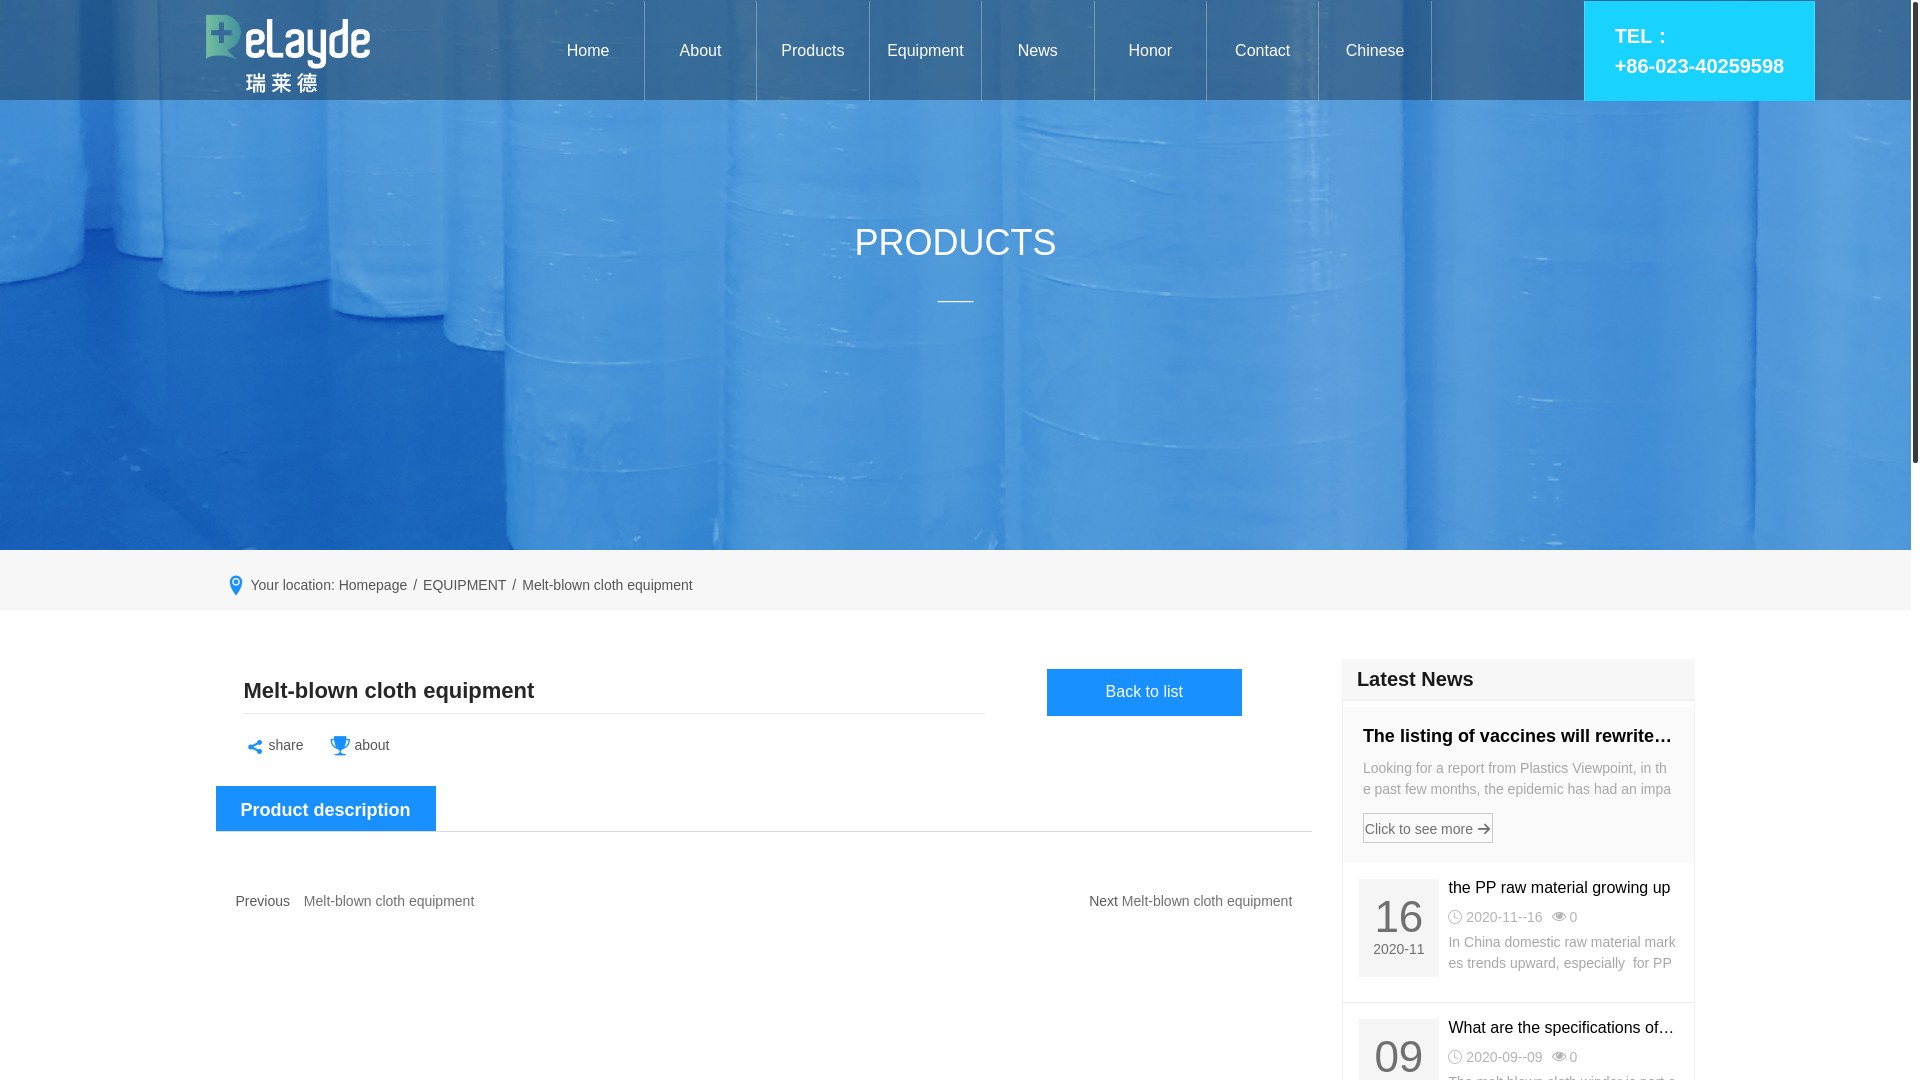 This screenshot has height=1080, width=1920. Describe the element at coordinates (812, 51) in the screenshot. I see `Products` at that location.